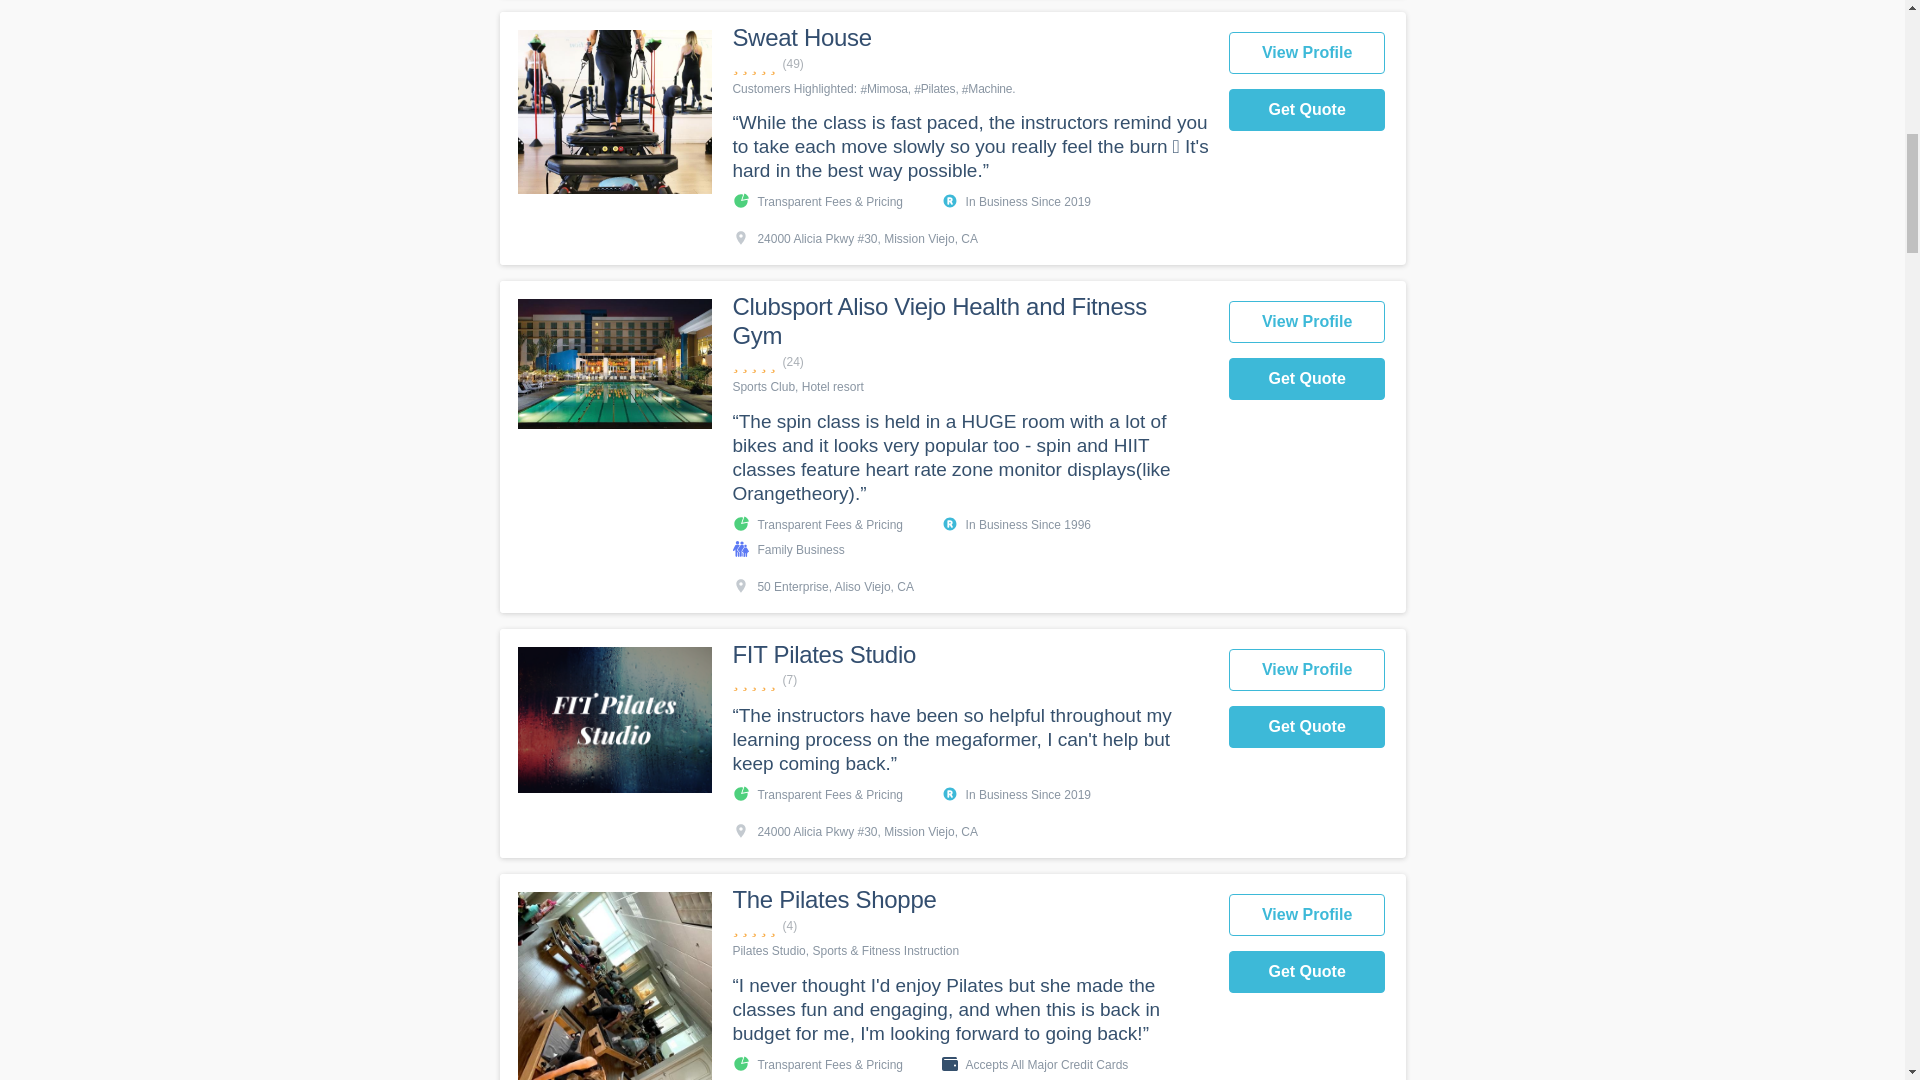 The height and width of the screenshot is (1080, 1920). I want to click on Get Quote, so click(1307, 109).